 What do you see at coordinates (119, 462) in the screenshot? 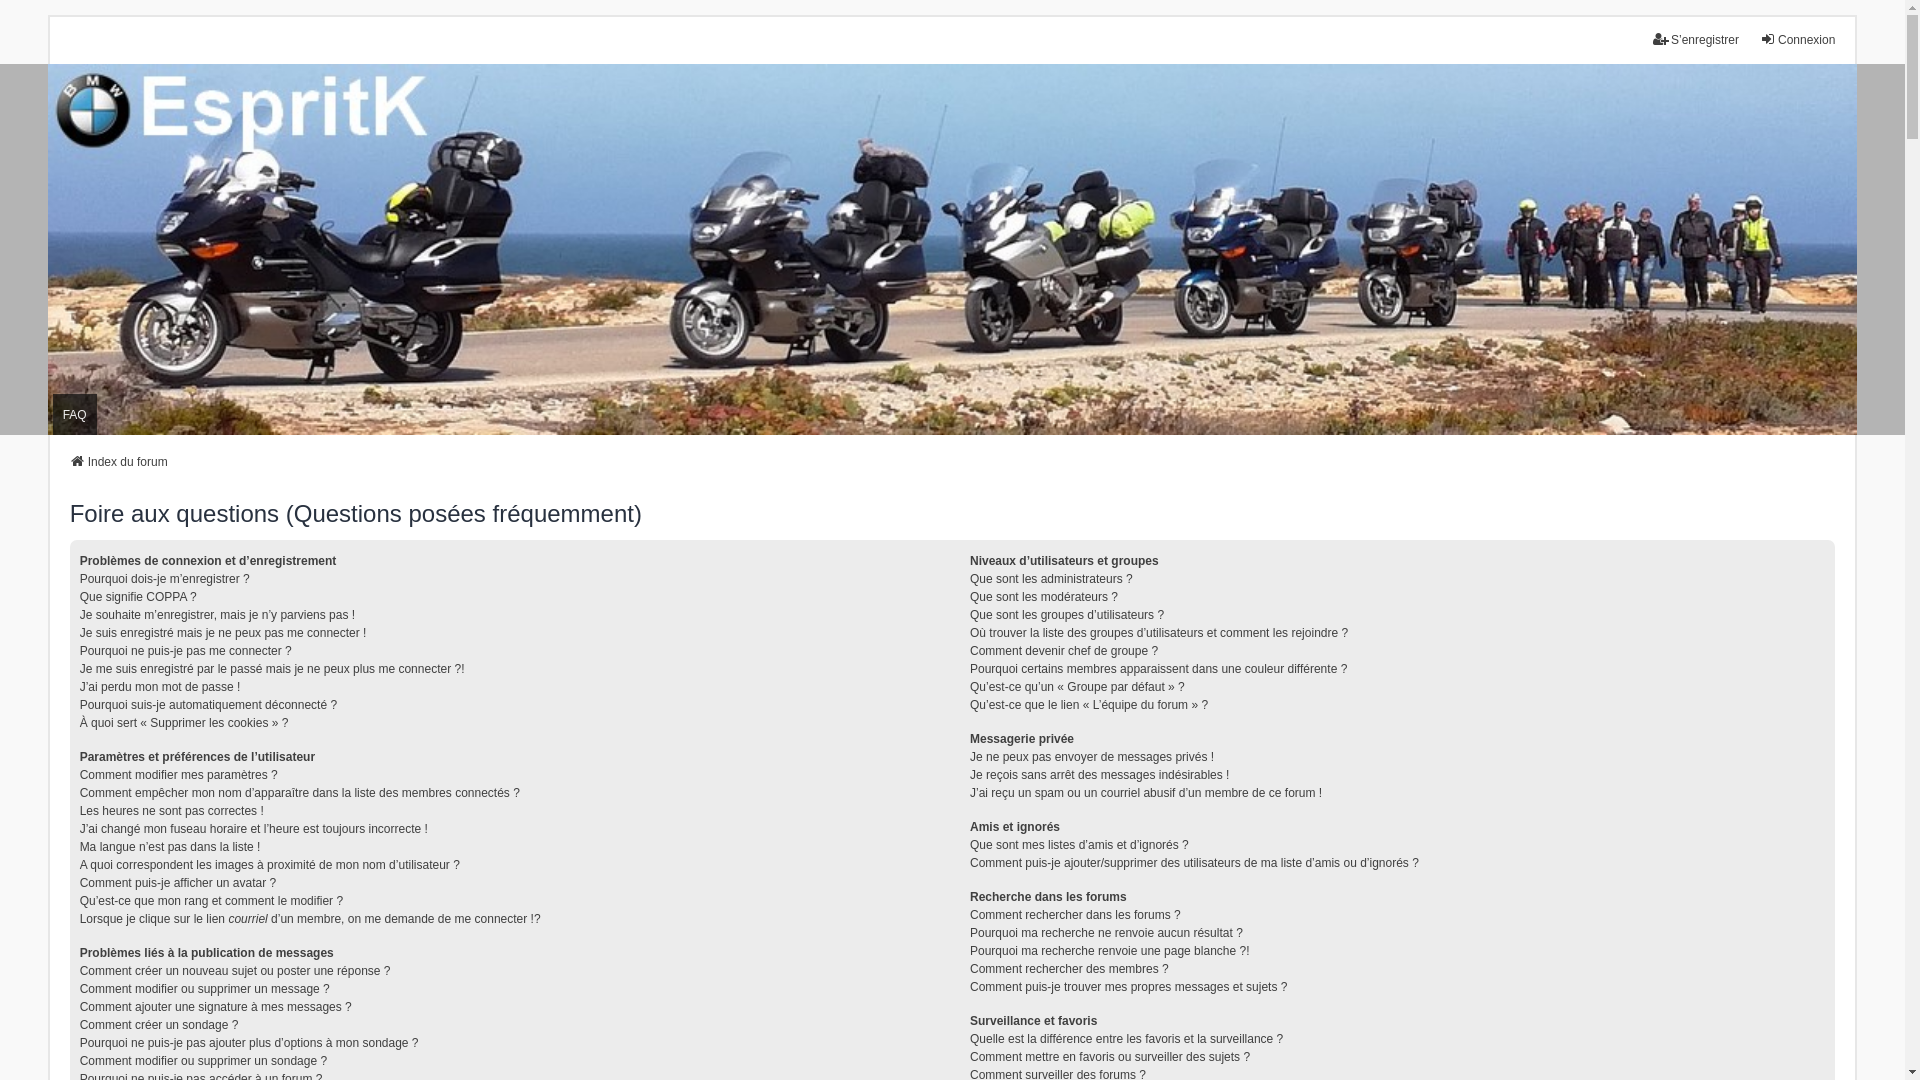
I see `Index du forum` at bounding box center [119, 462].